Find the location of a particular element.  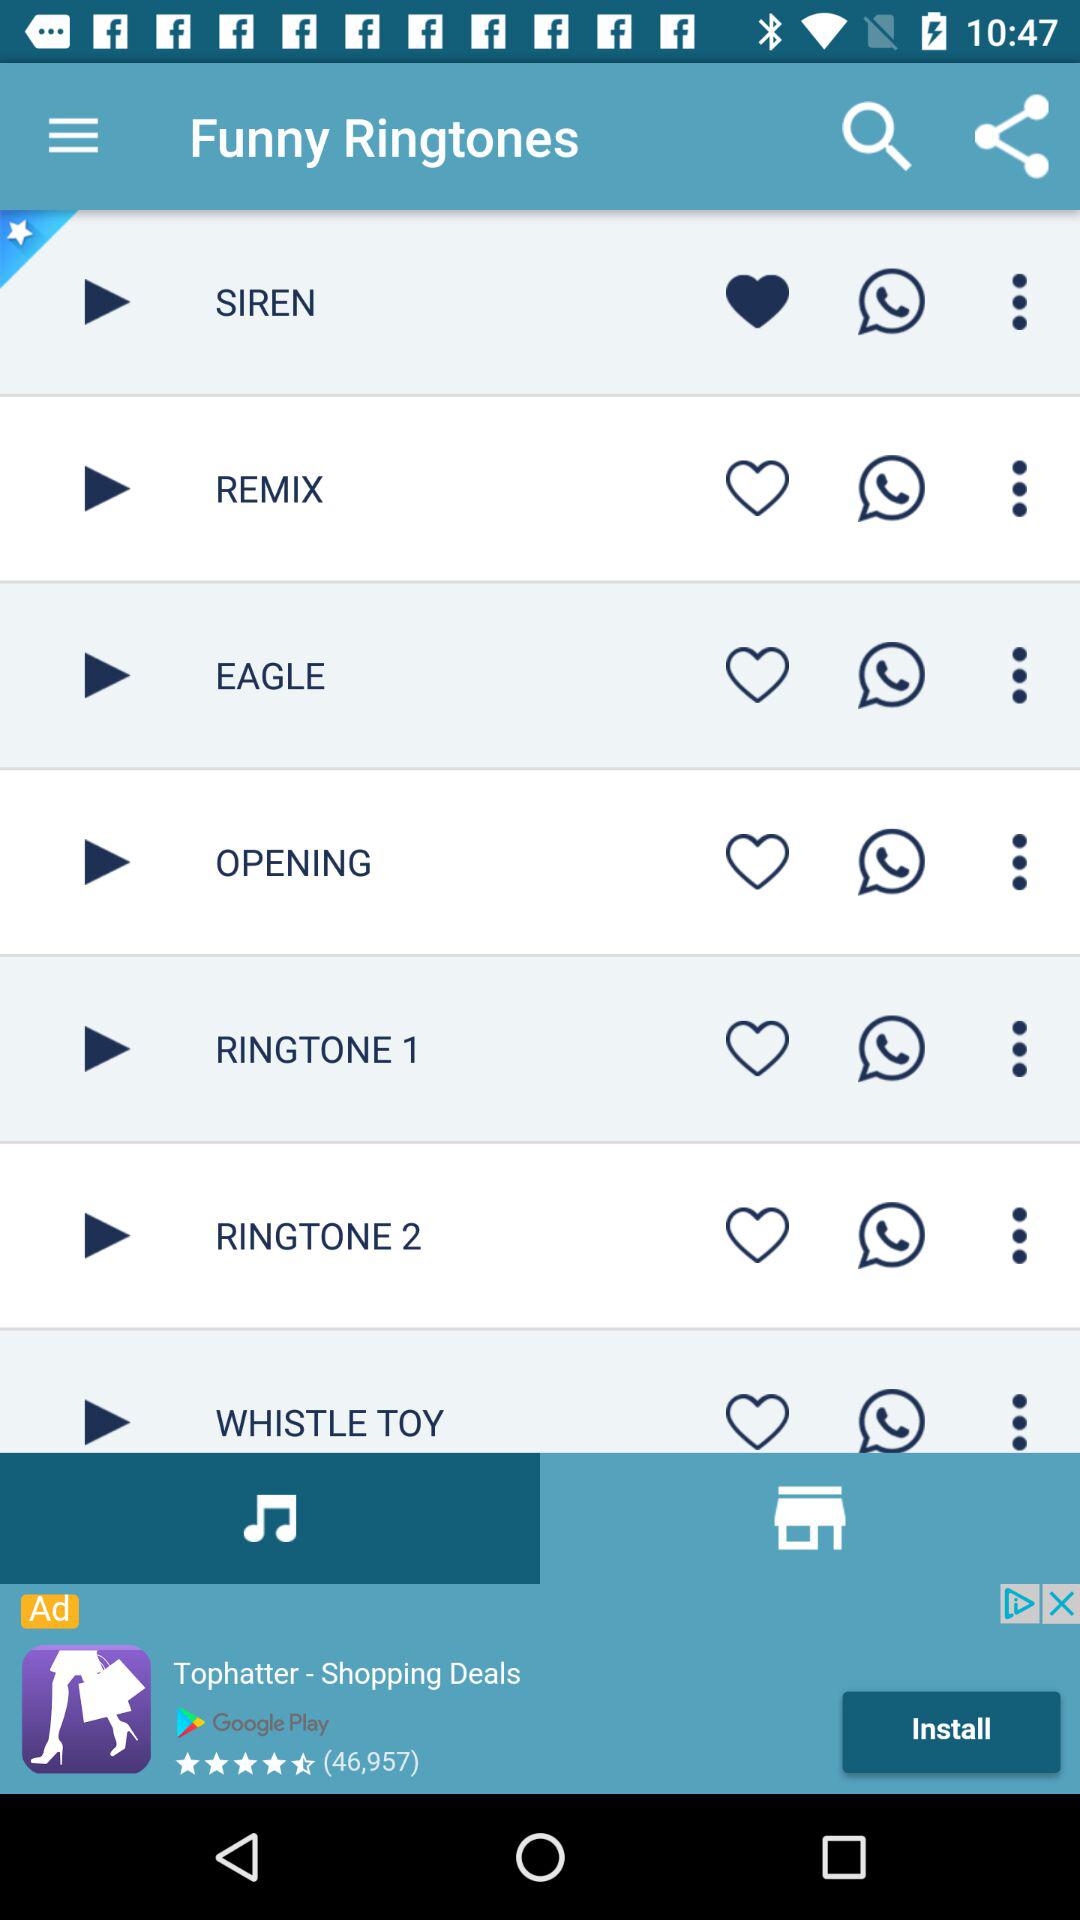

open more options is located at coordinates (1020, 302).